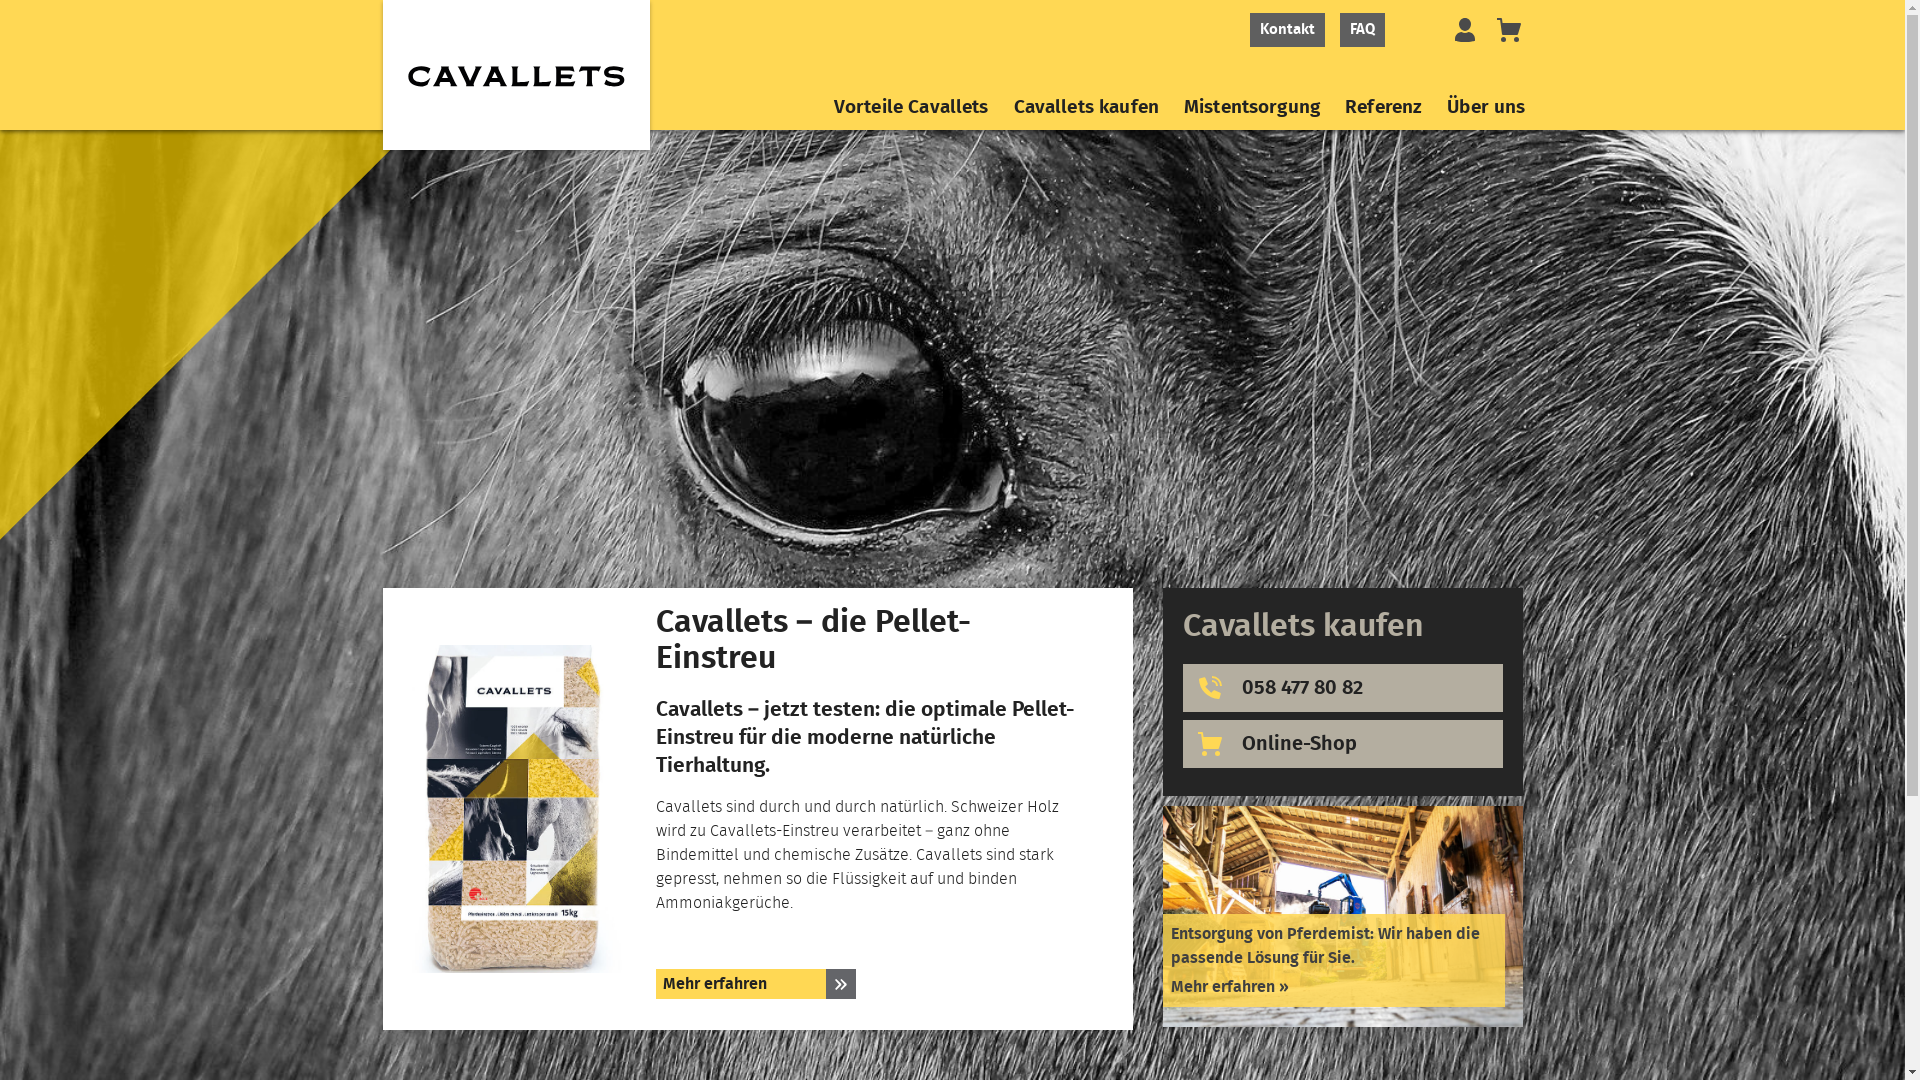  Describe the element at coordinates (1086, 109) in the screenshot. I see `Cavallets kaufen` at that location.